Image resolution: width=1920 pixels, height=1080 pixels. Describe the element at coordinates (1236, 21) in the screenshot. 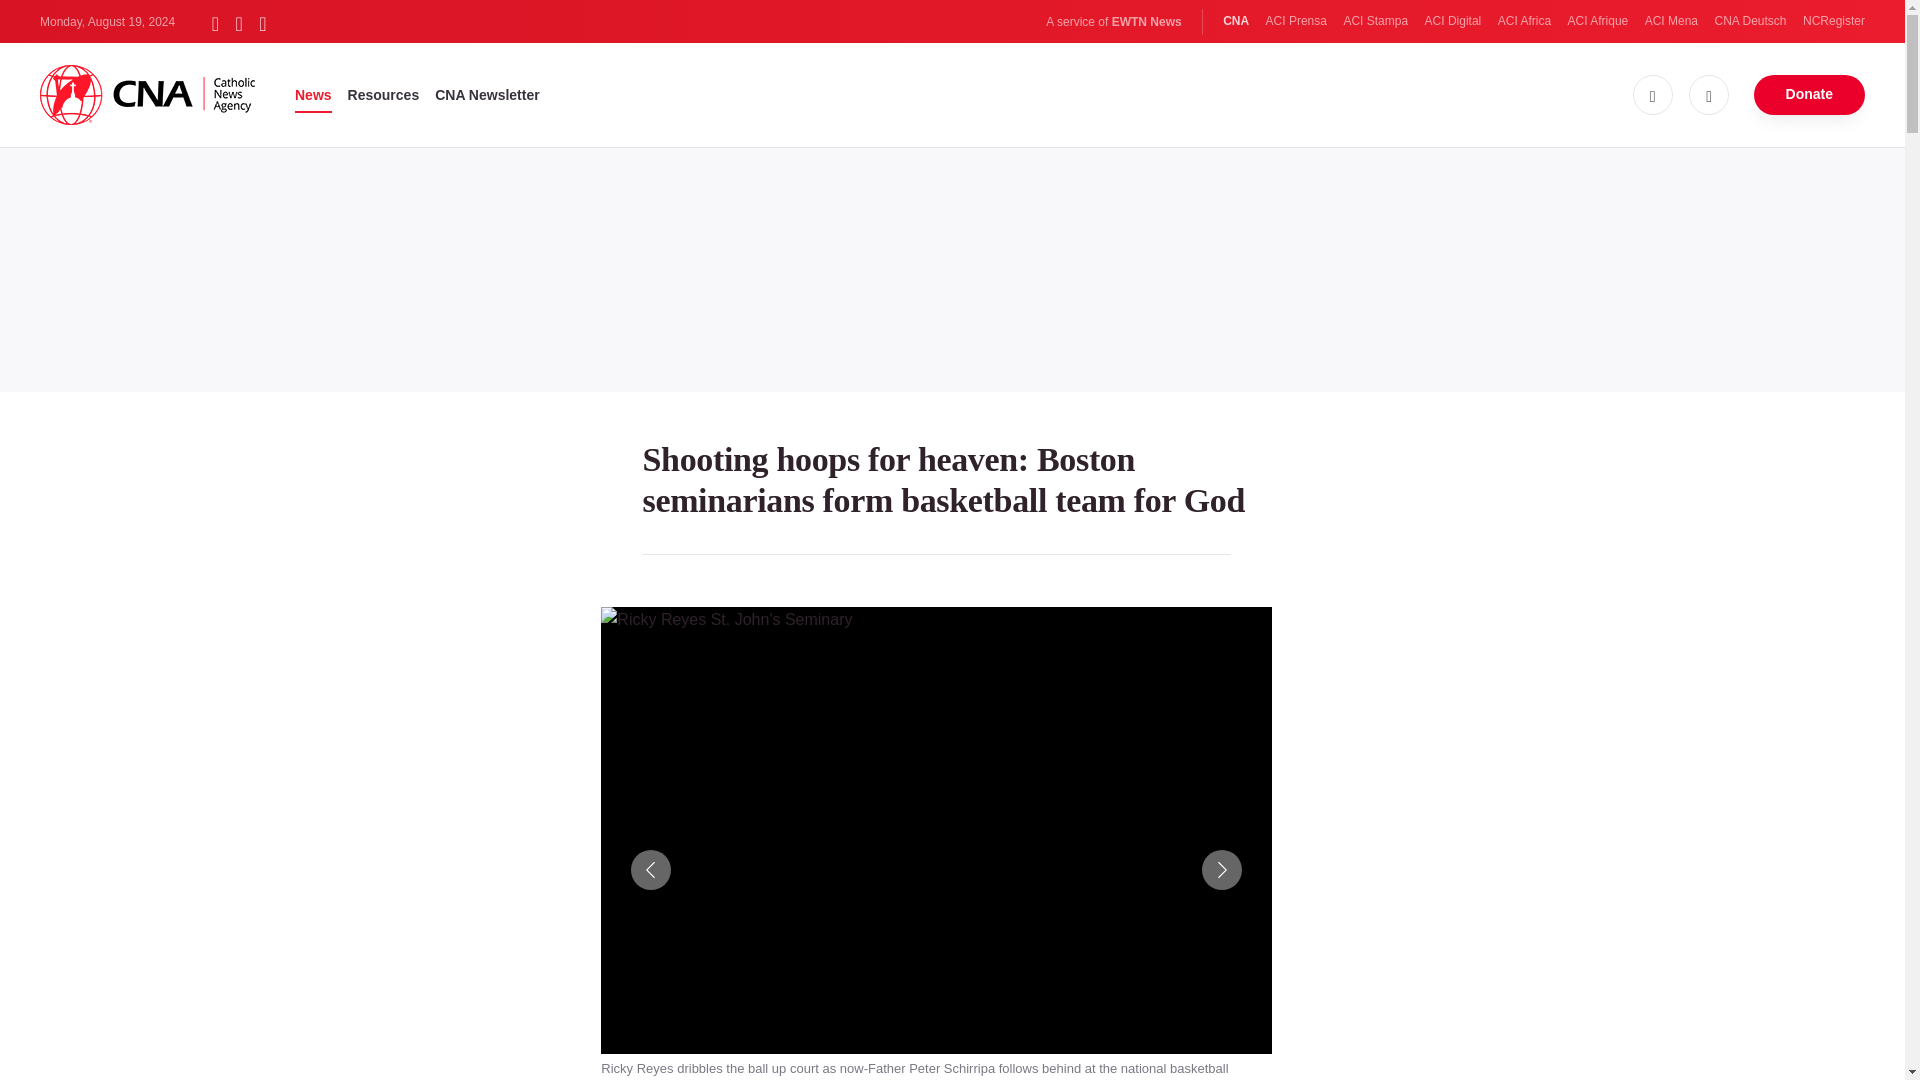

I see `CNA` at that location.